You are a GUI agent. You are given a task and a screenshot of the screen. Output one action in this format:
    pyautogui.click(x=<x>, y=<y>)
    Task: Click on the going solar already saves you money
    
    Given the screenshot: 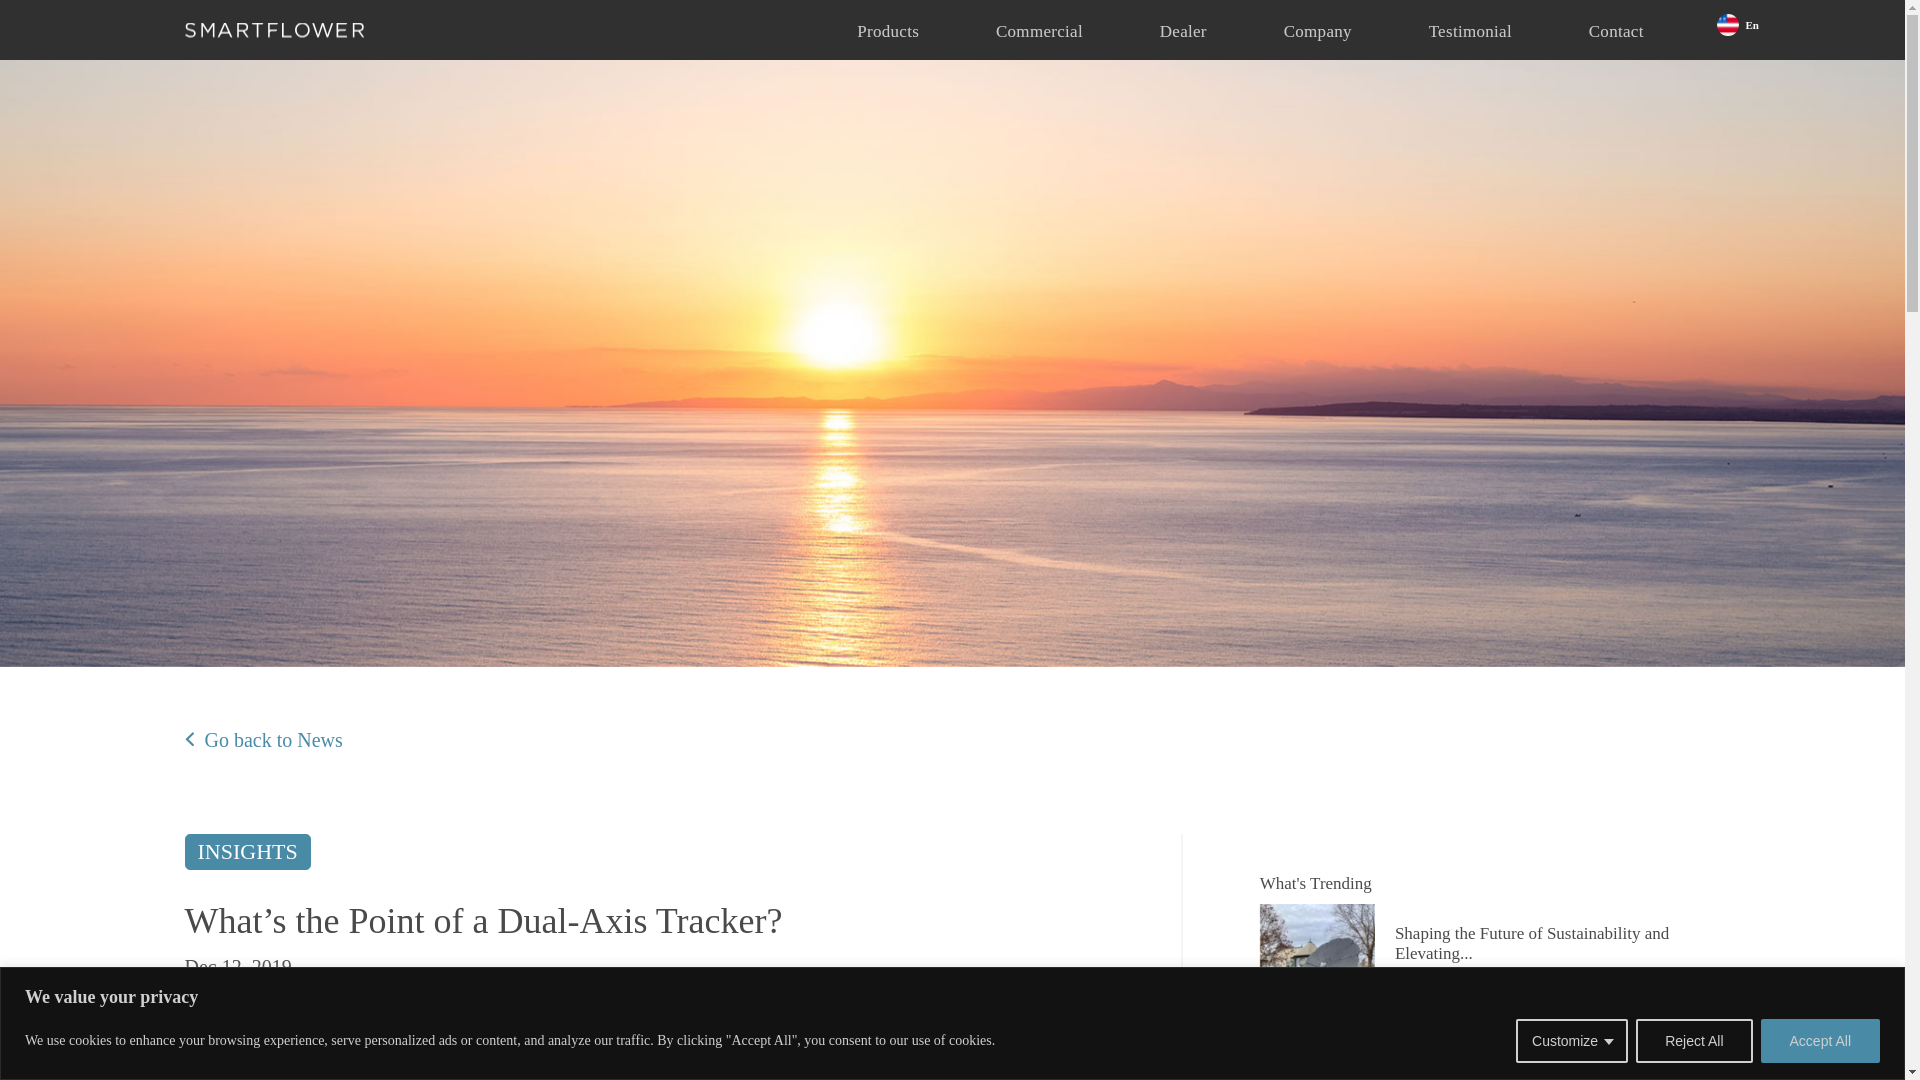 What is the action you would take?
    pyautogui.click(x=552, y=1070)
    